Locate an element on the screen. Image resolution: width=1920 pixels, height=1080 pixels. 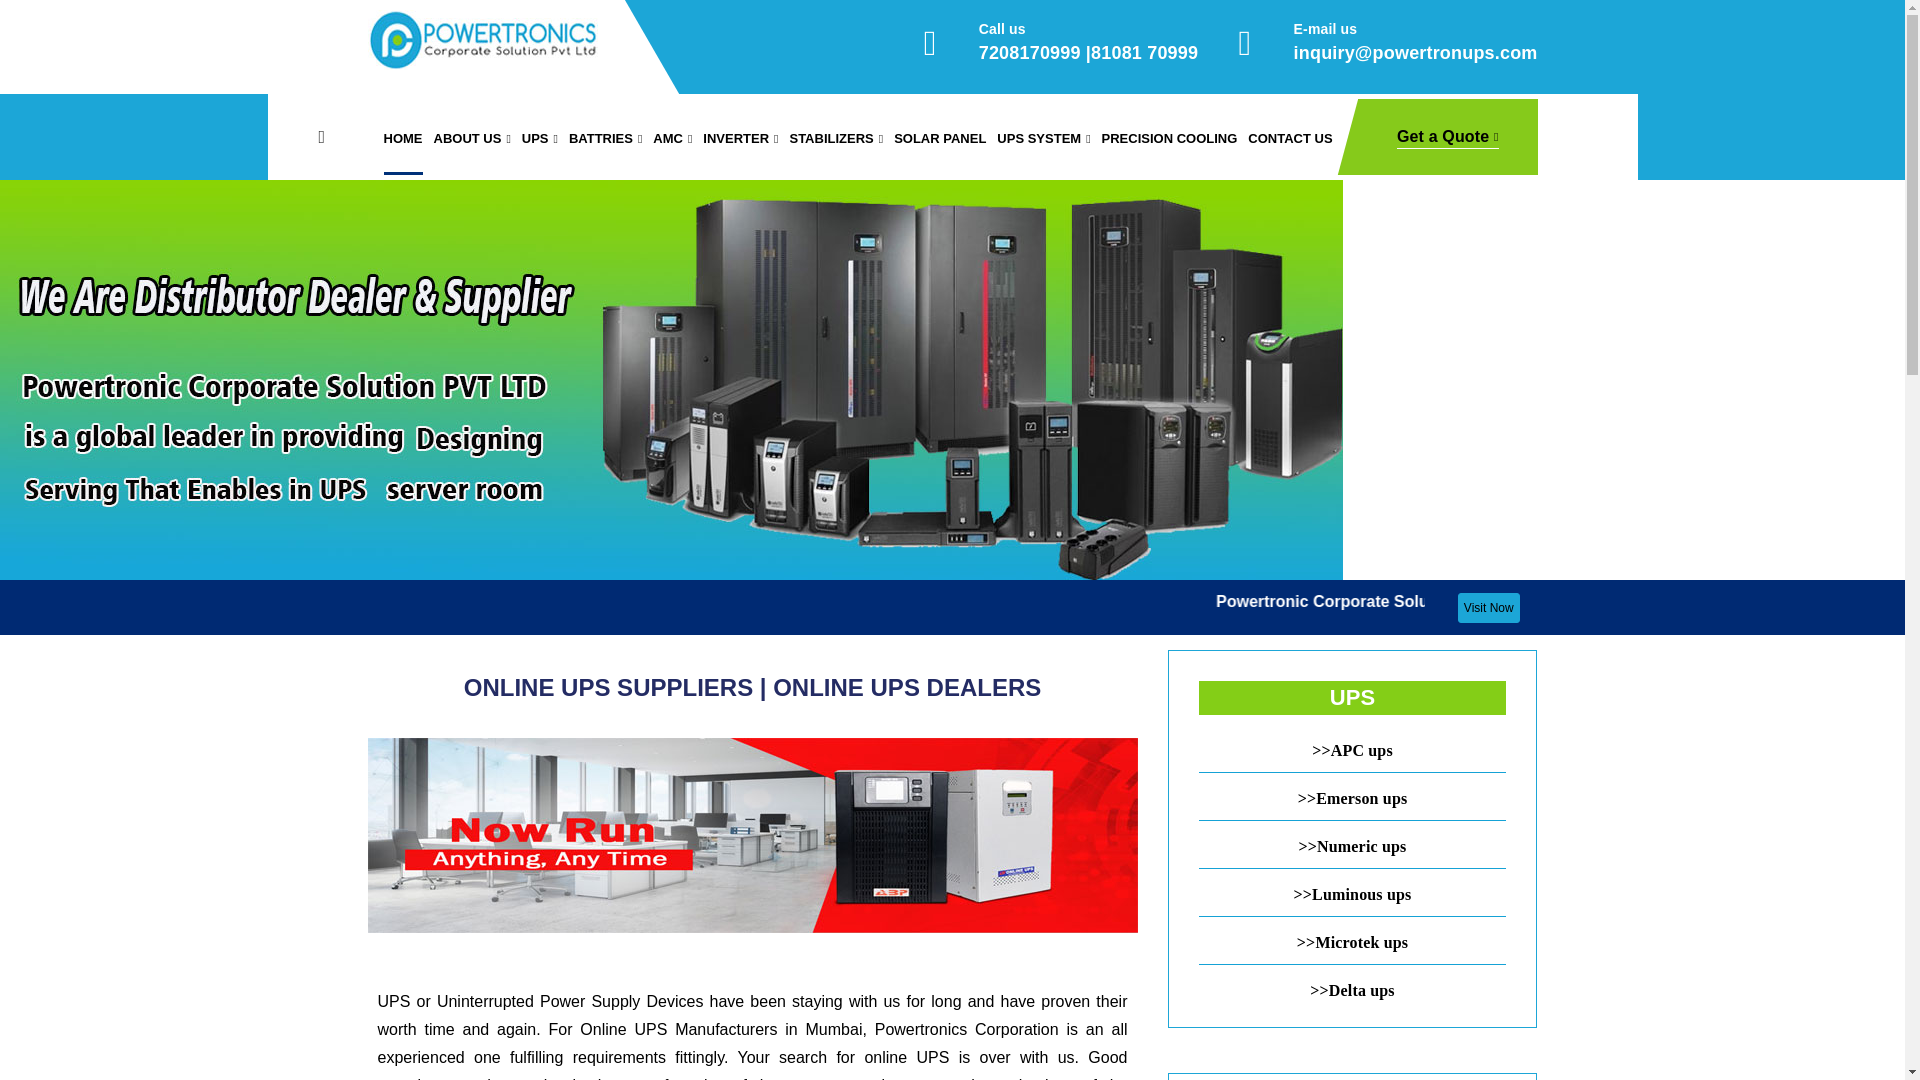
ABOUT US is located at coordinates (472, 138).